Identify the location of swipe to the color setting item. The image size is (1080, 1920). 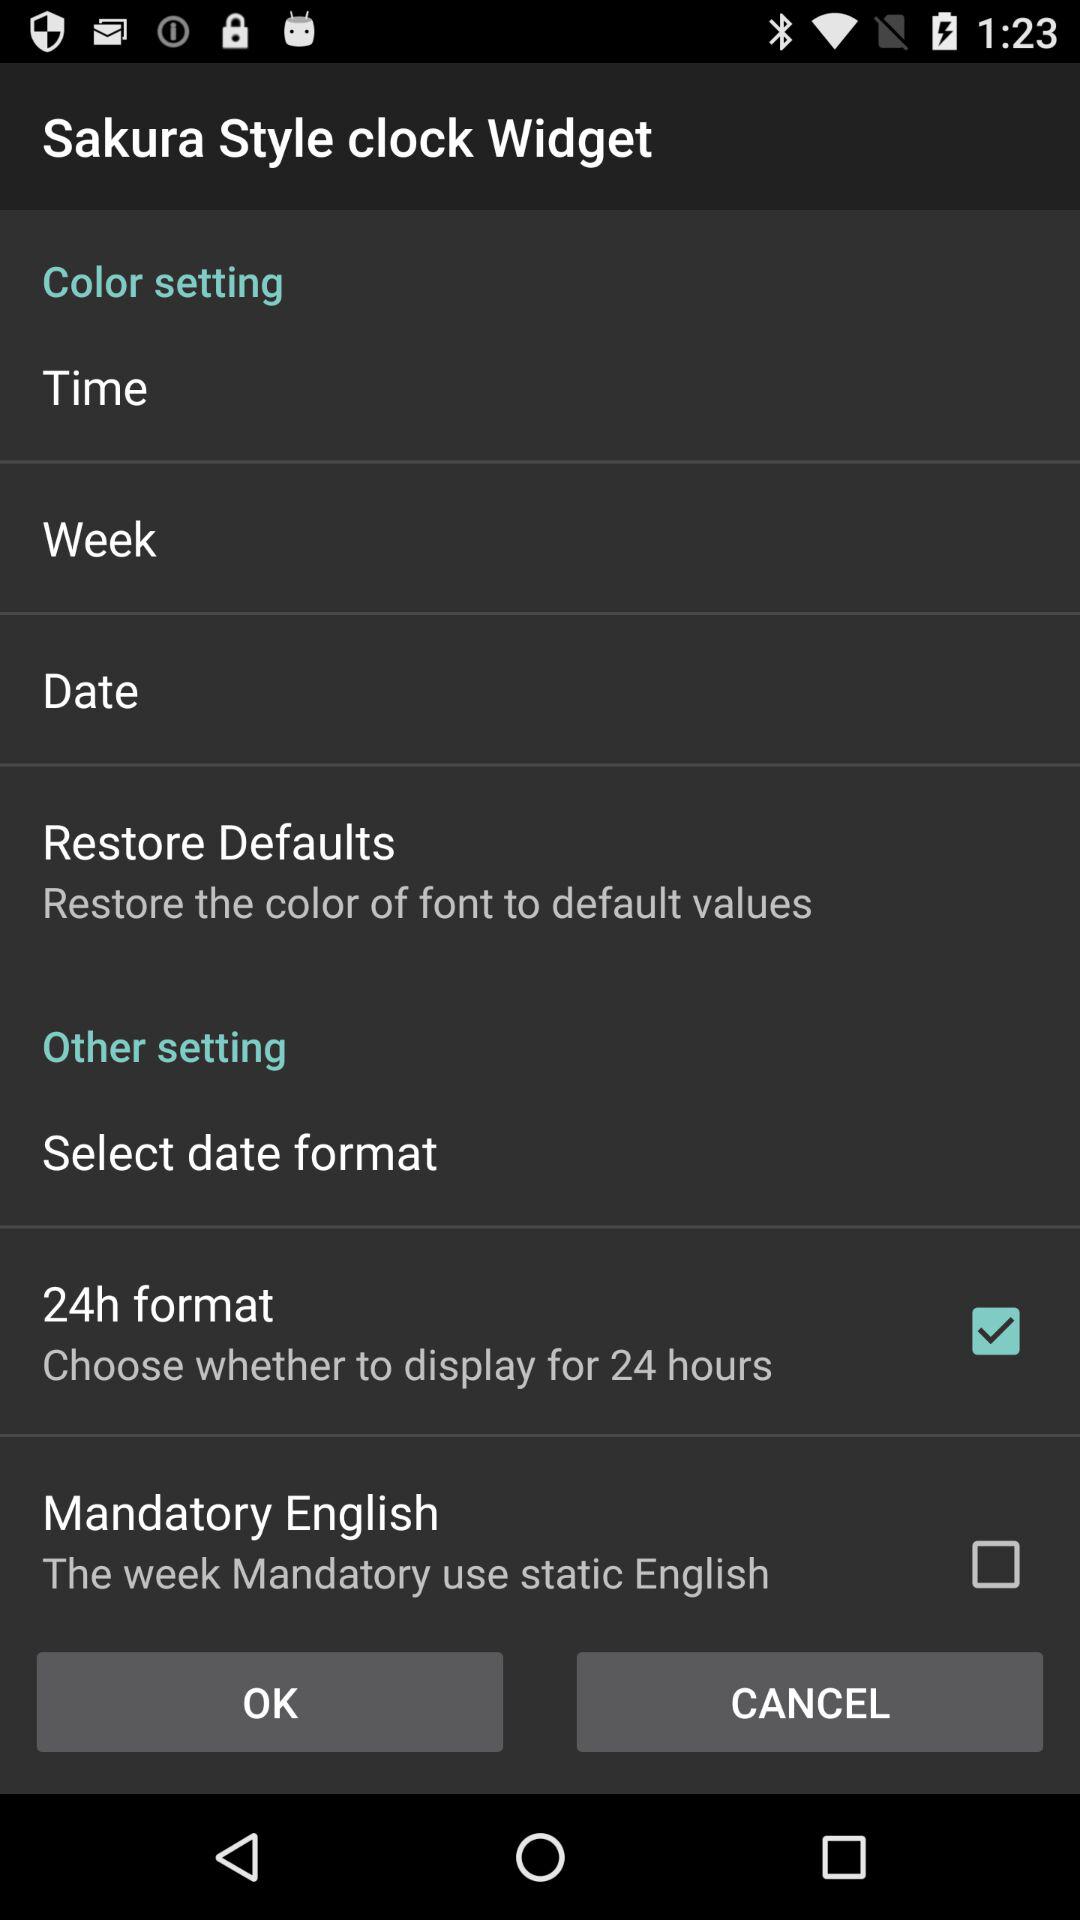
(540, 260).